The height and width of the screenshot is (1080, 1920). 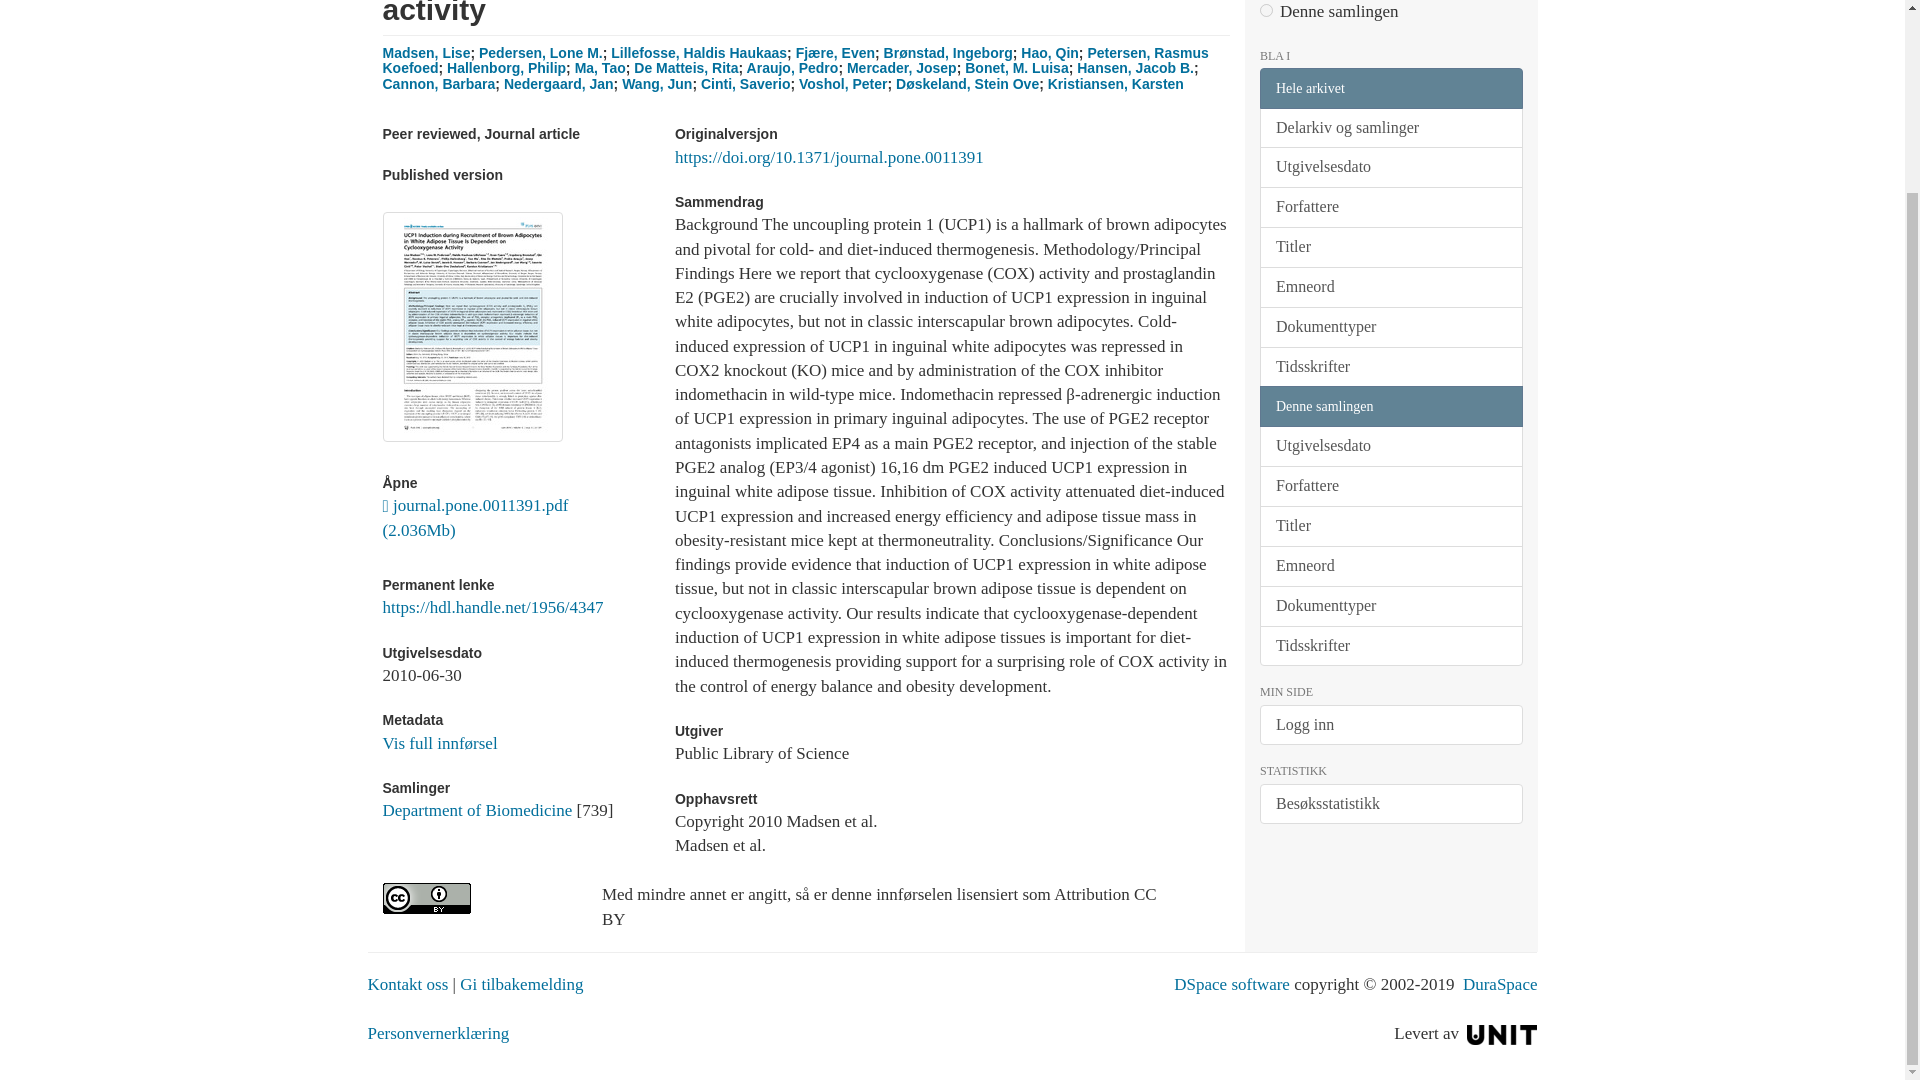 I want to click on Hallenborg, Philip, so click(x=506, y=68).